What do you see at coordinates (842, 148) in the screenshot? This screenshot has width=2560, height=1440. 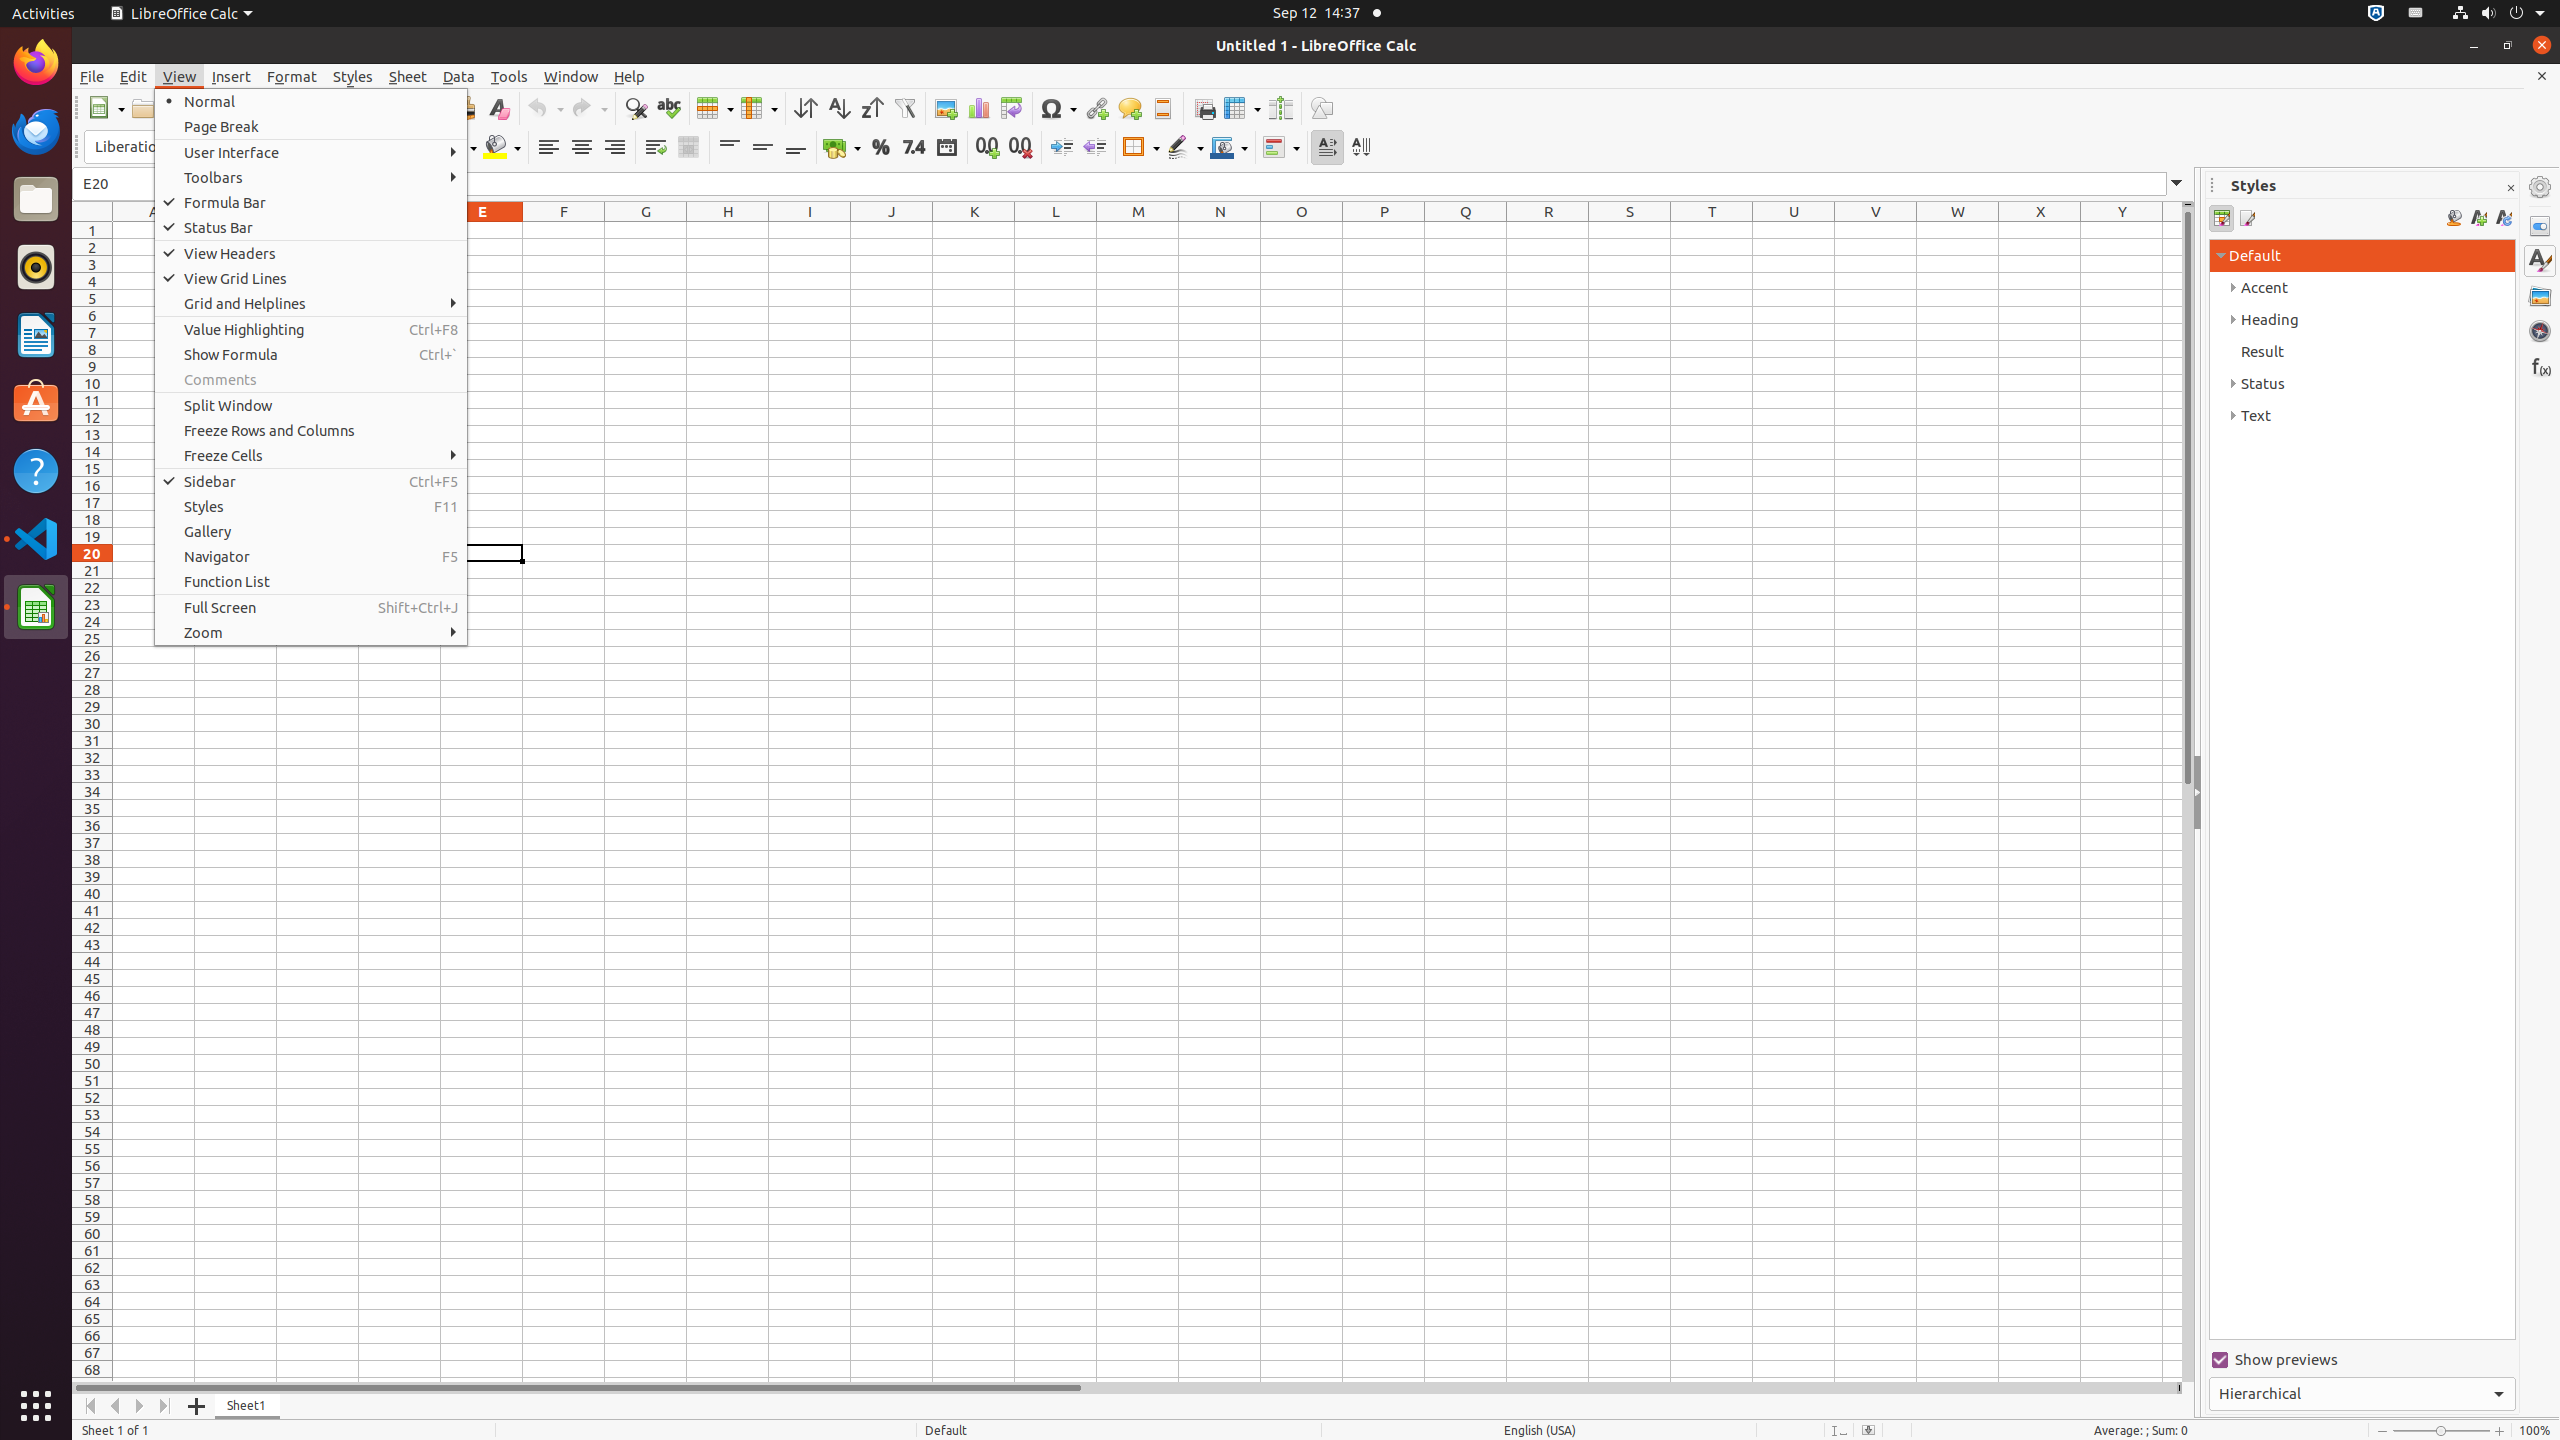 I see `Currency` at bounding box center [842, 148].